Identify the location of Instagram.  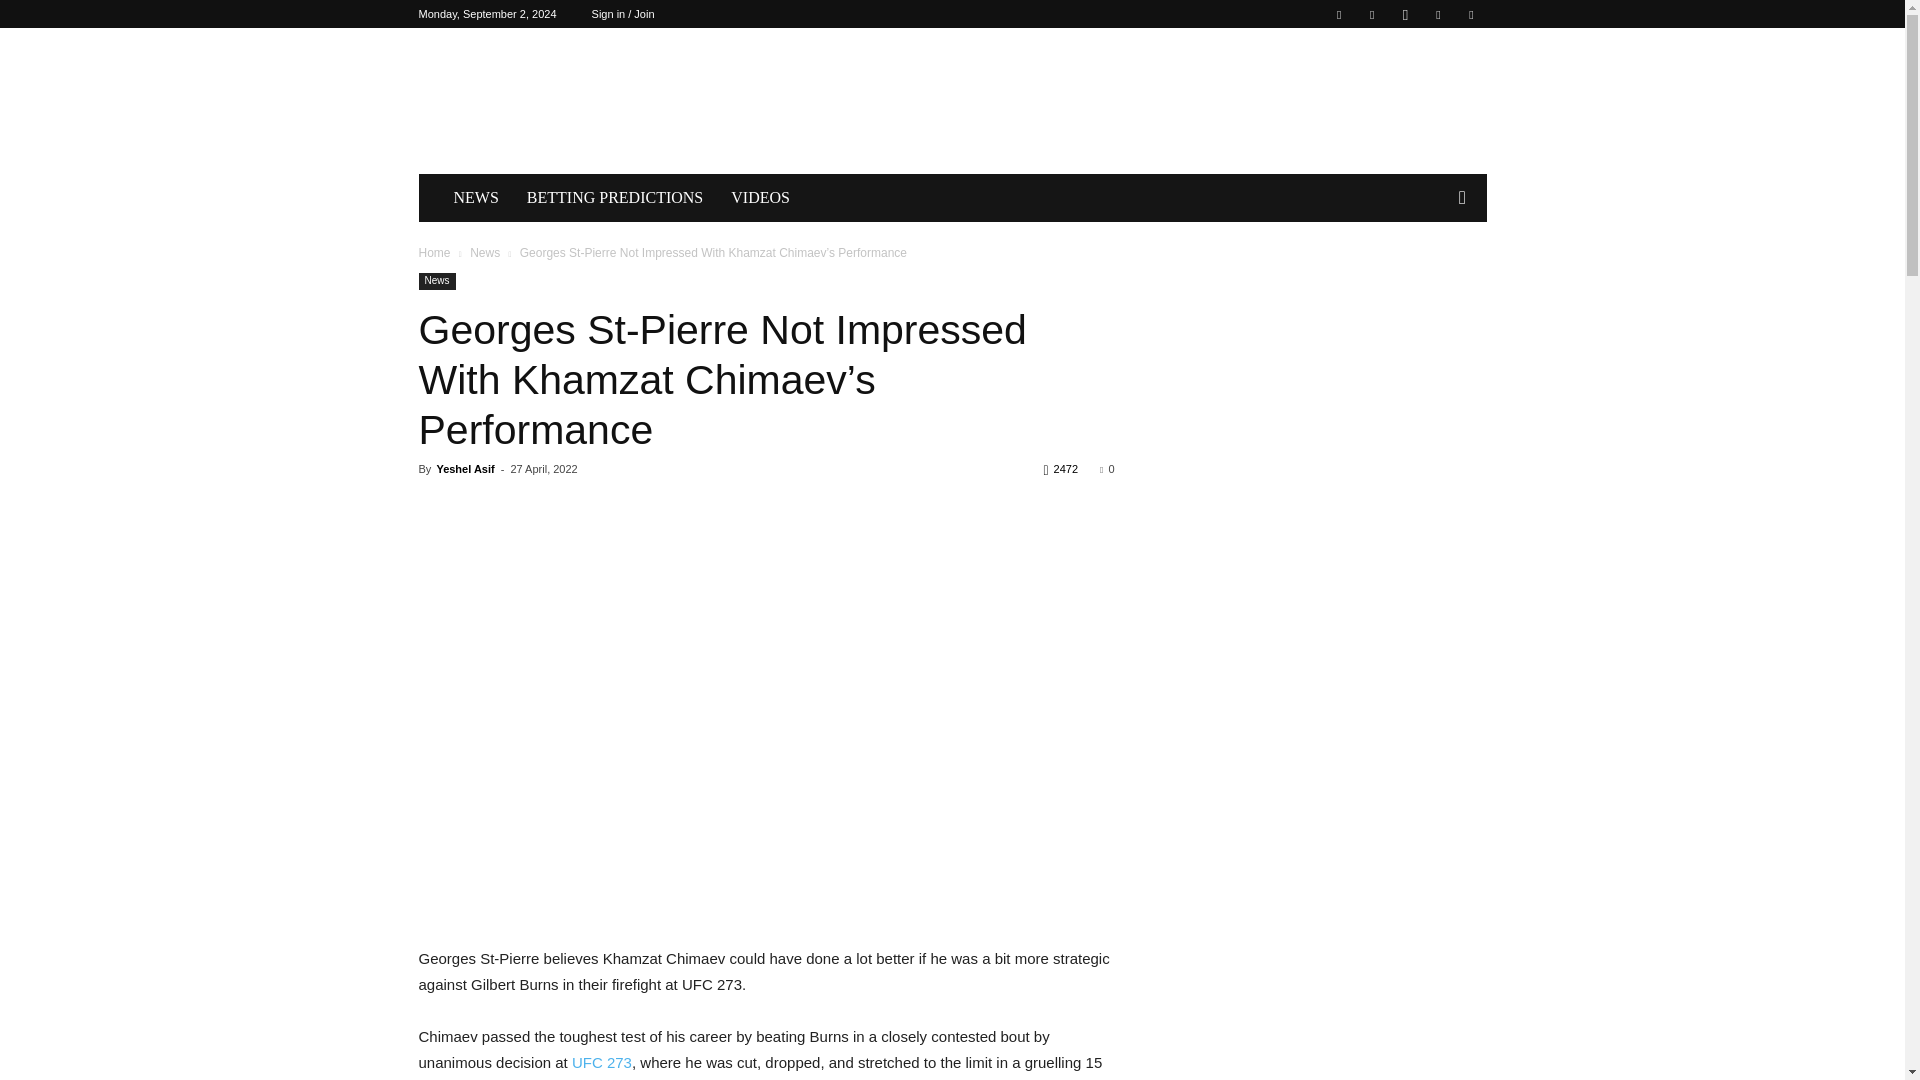
(1405, 14).